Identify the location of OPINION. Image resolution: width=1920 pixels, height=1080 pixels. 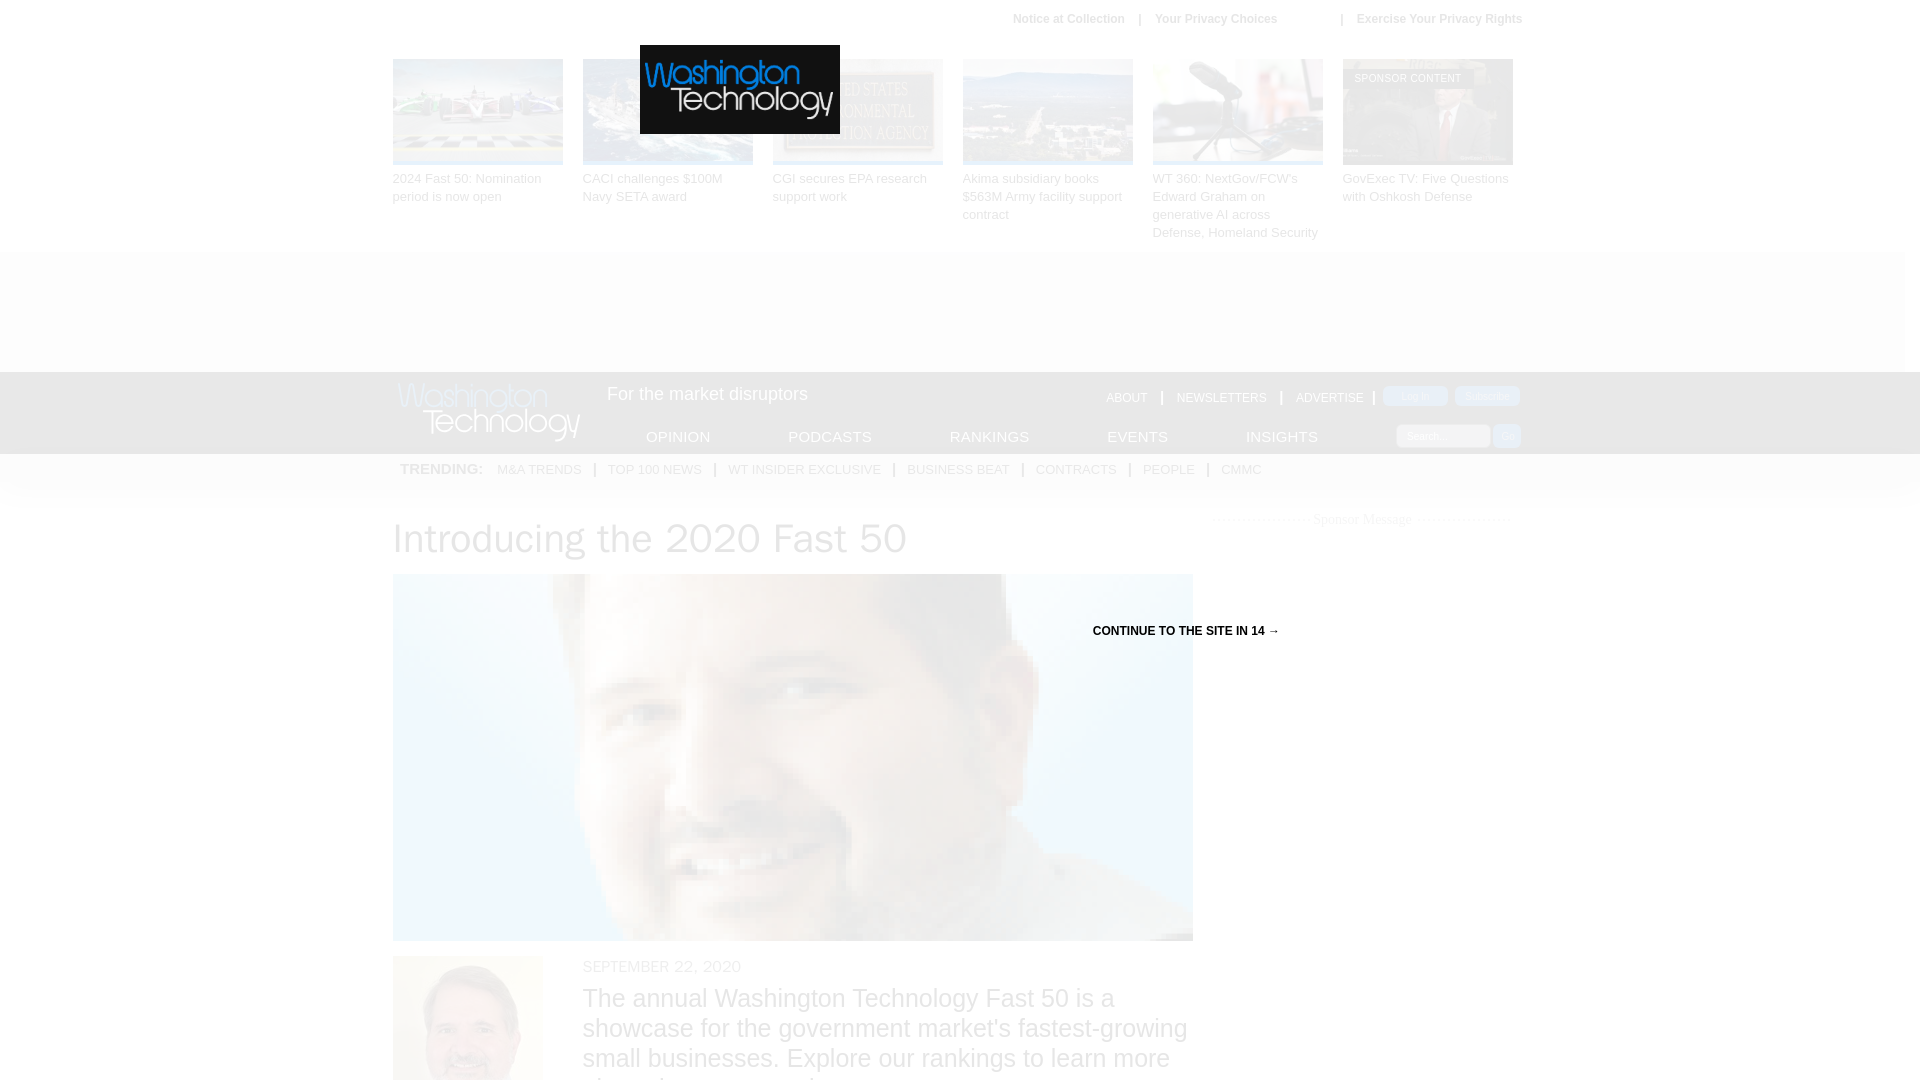
(678, 436).